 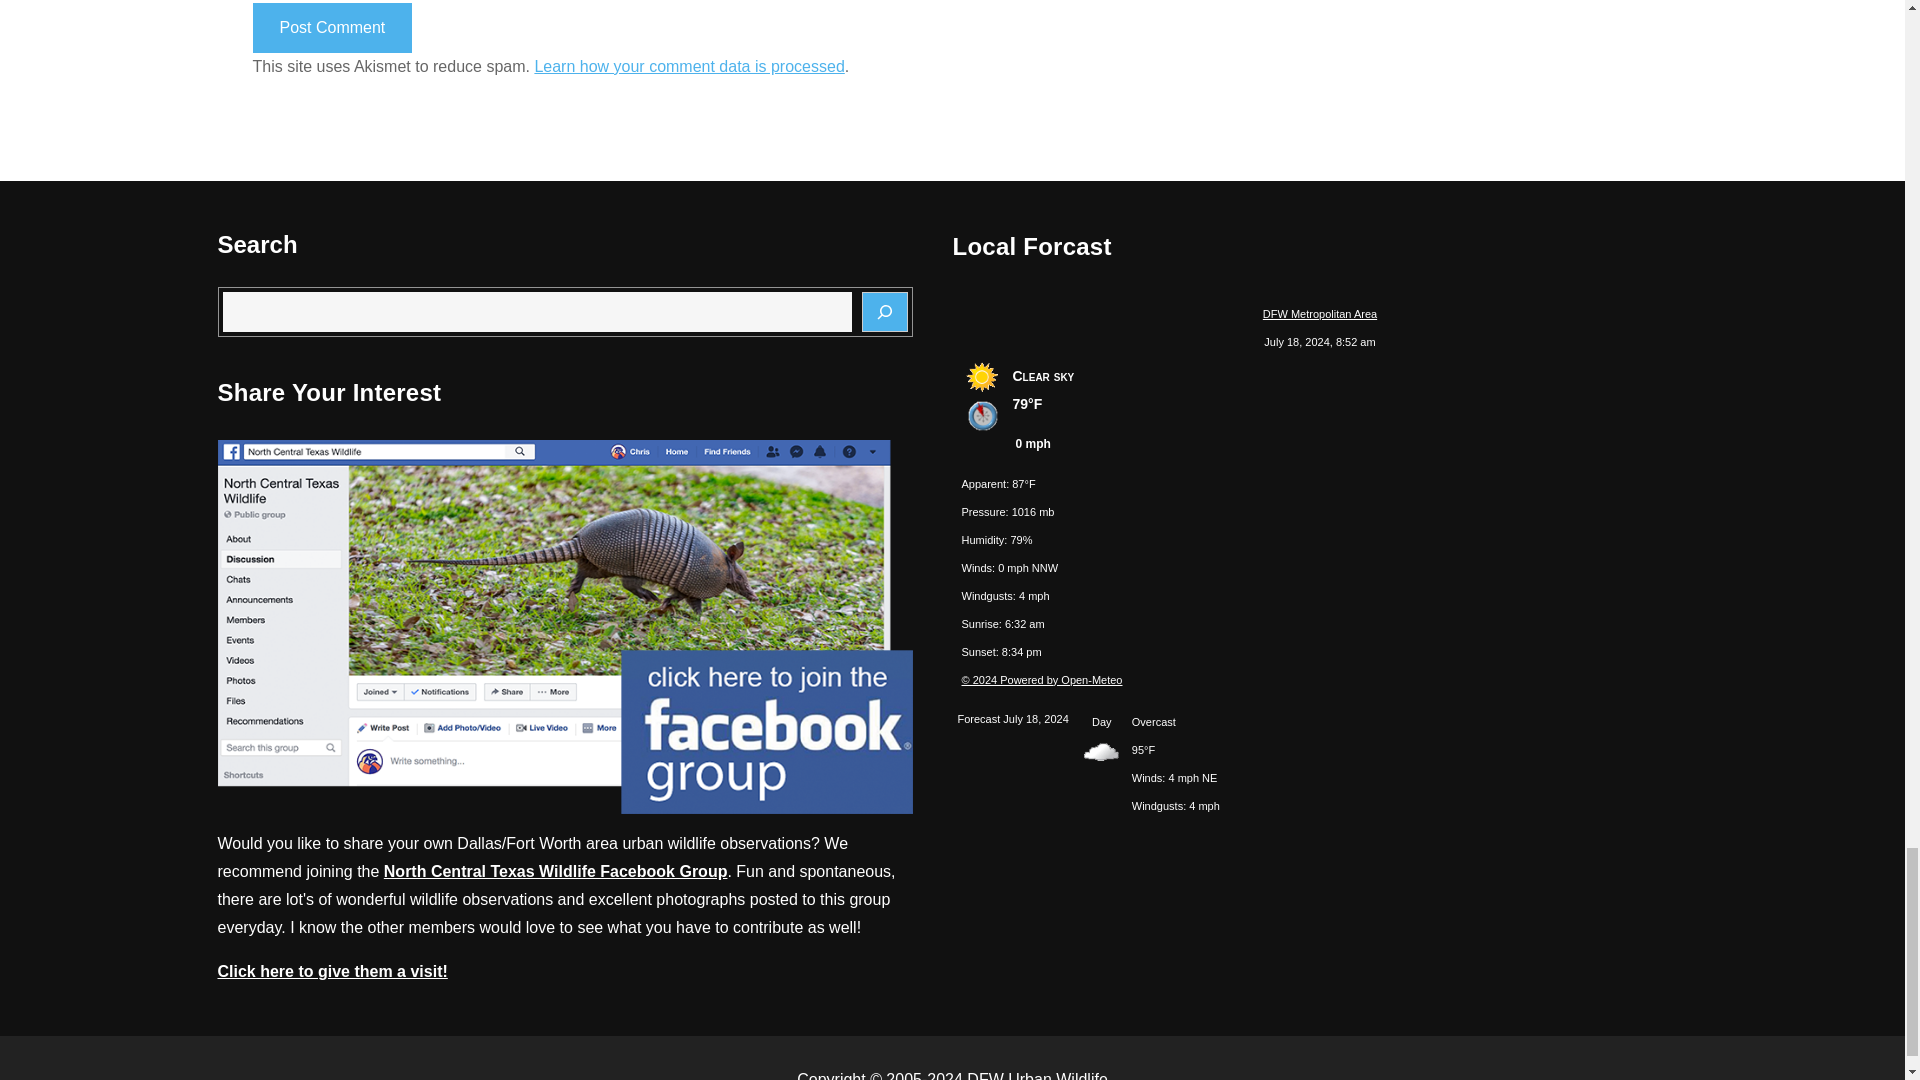 What do you see at coordinates (688, 66) in the screenshot?
I see `Learn how your comment data is processed` at bounding box center [688, 66].